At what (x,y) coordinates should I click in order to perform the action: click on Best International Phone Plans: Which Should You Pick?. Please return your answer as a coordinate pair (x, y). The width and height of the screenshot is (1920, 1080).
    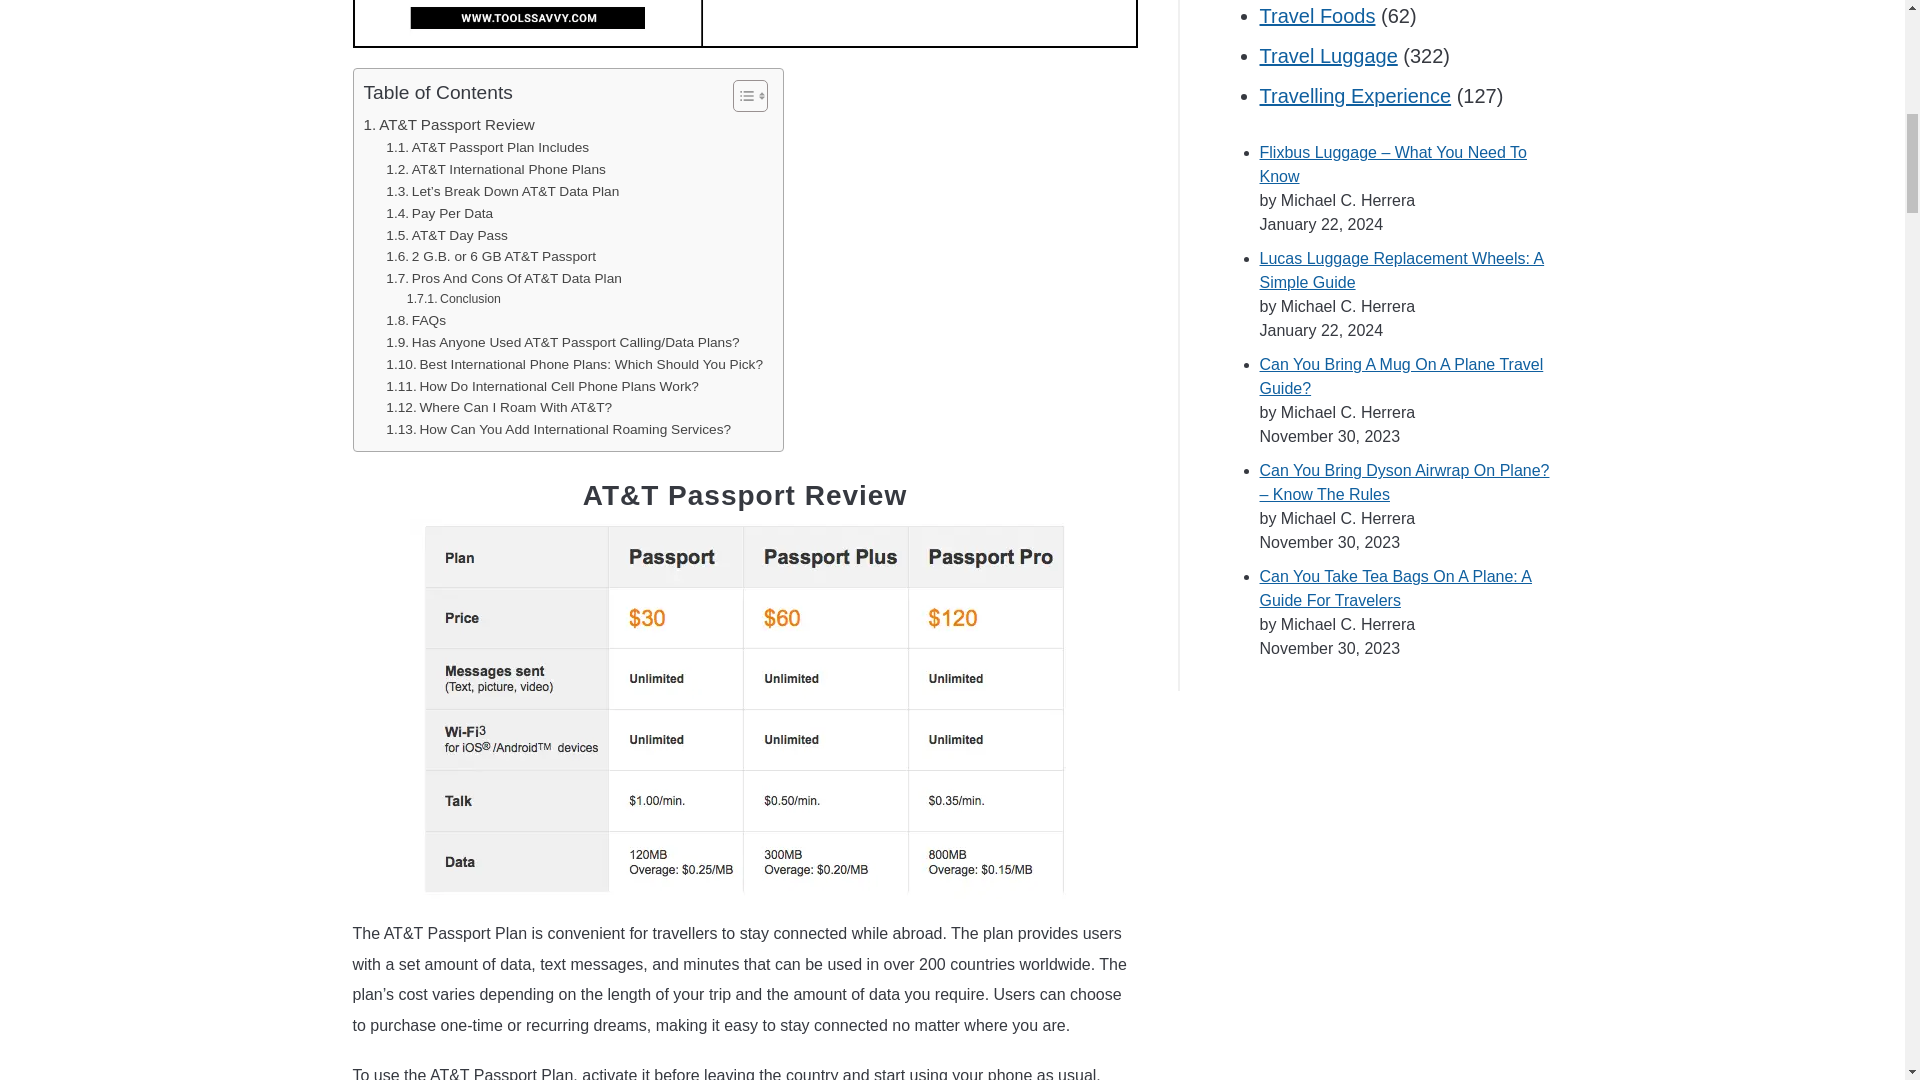
    Looking at the image, I should click on (574, 364).